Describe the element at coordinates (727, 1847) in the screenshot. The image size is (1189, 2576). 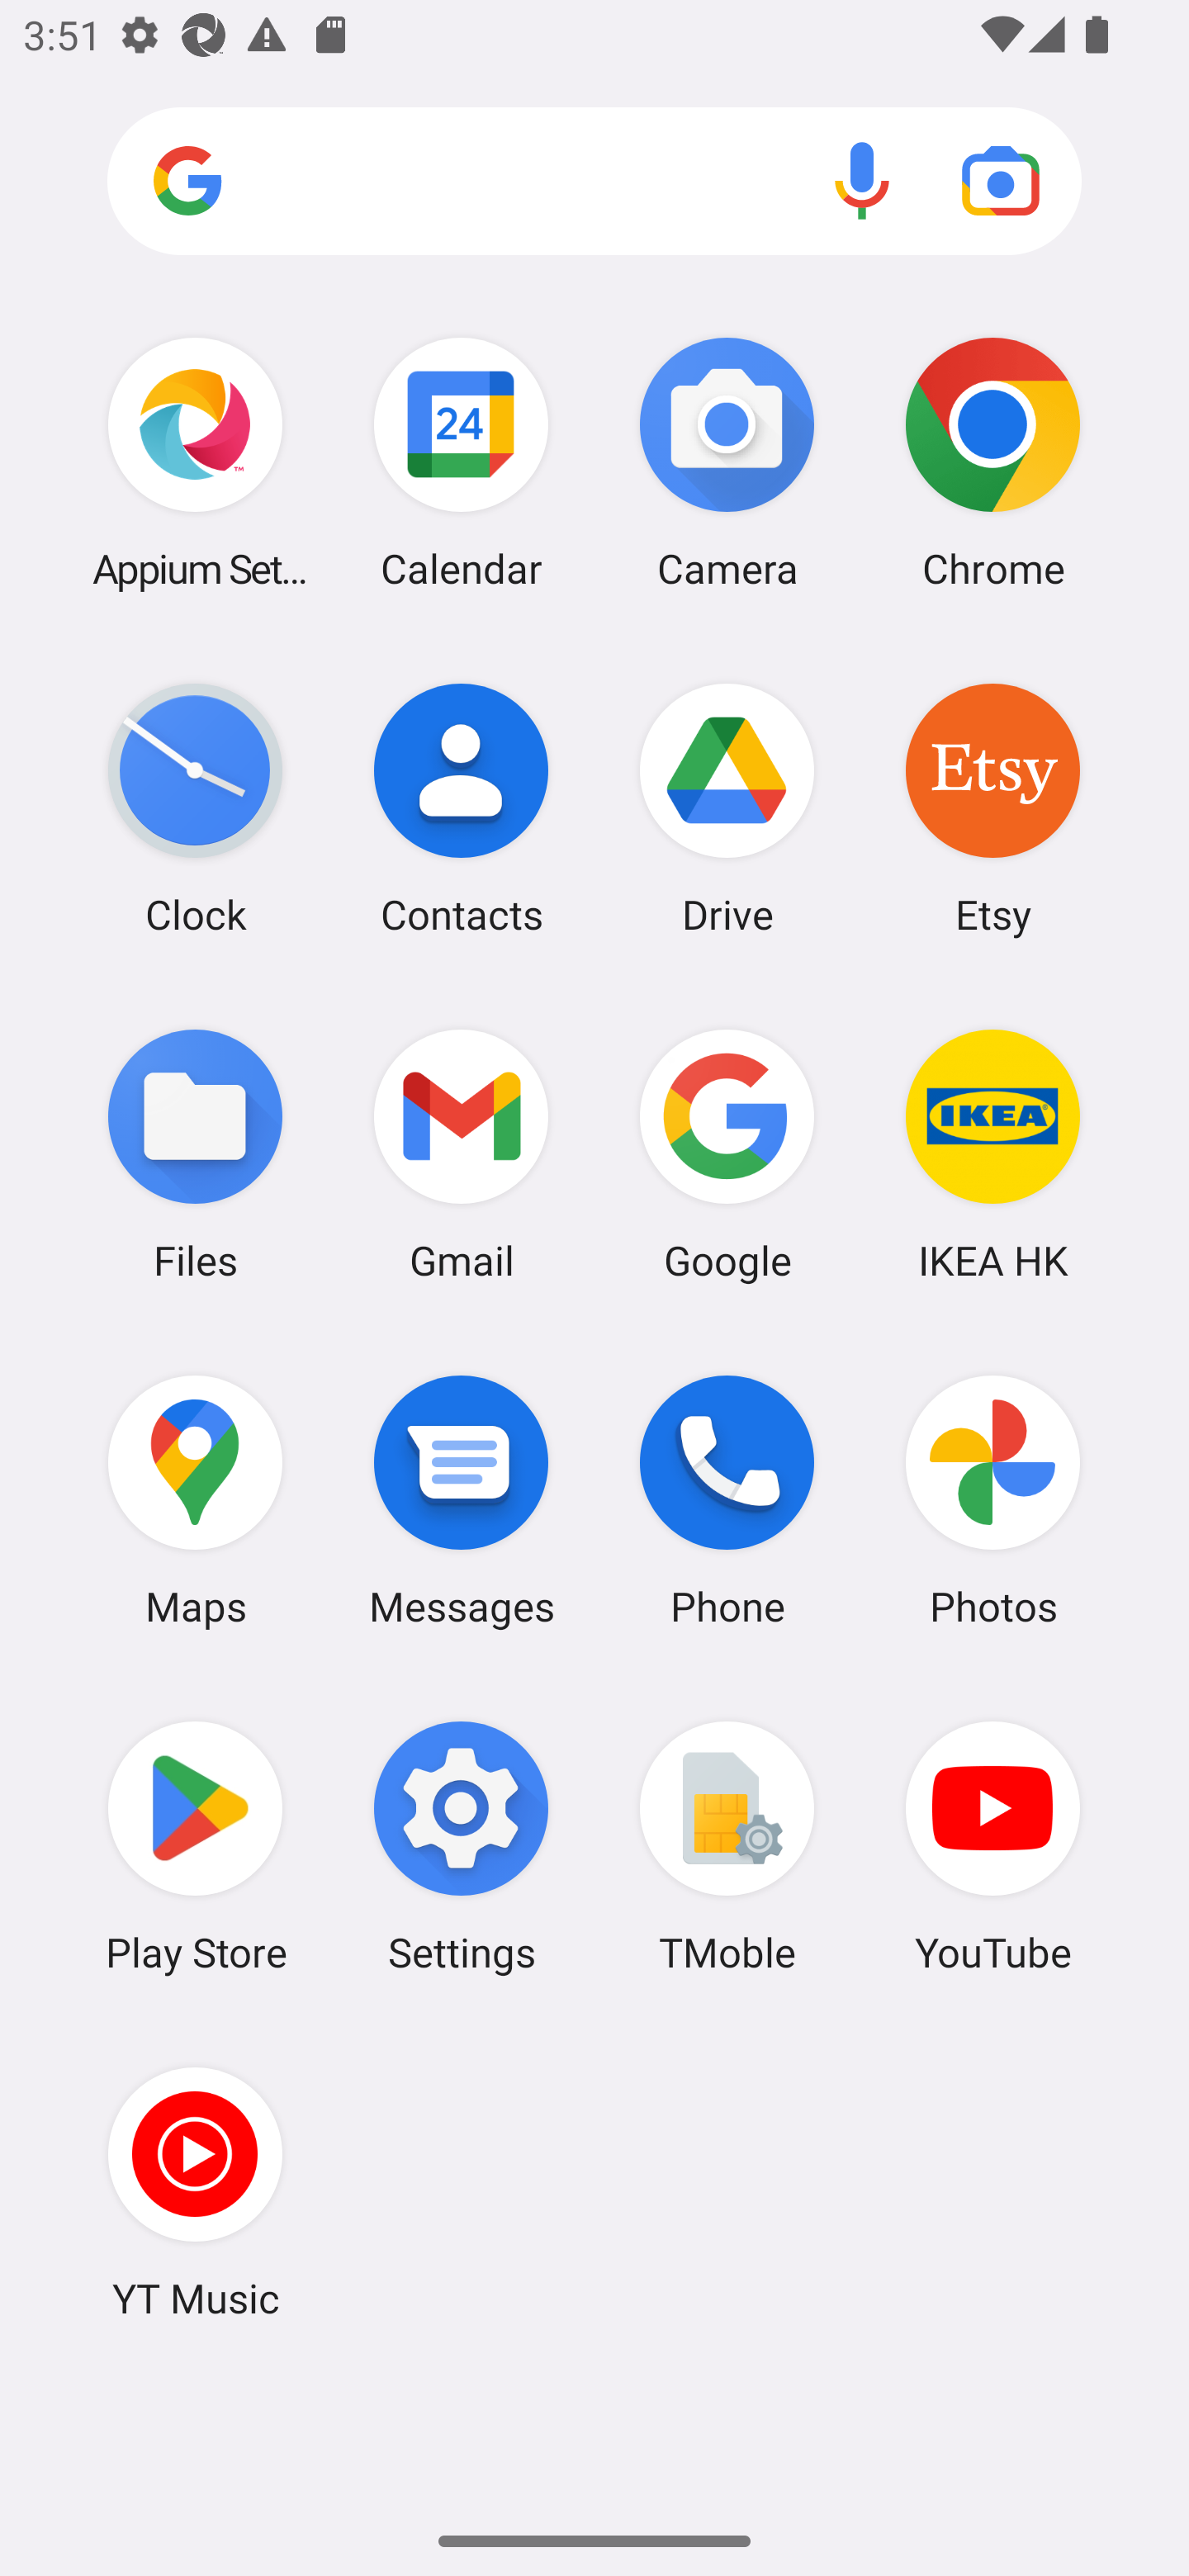
I see `TMoble` at that location.